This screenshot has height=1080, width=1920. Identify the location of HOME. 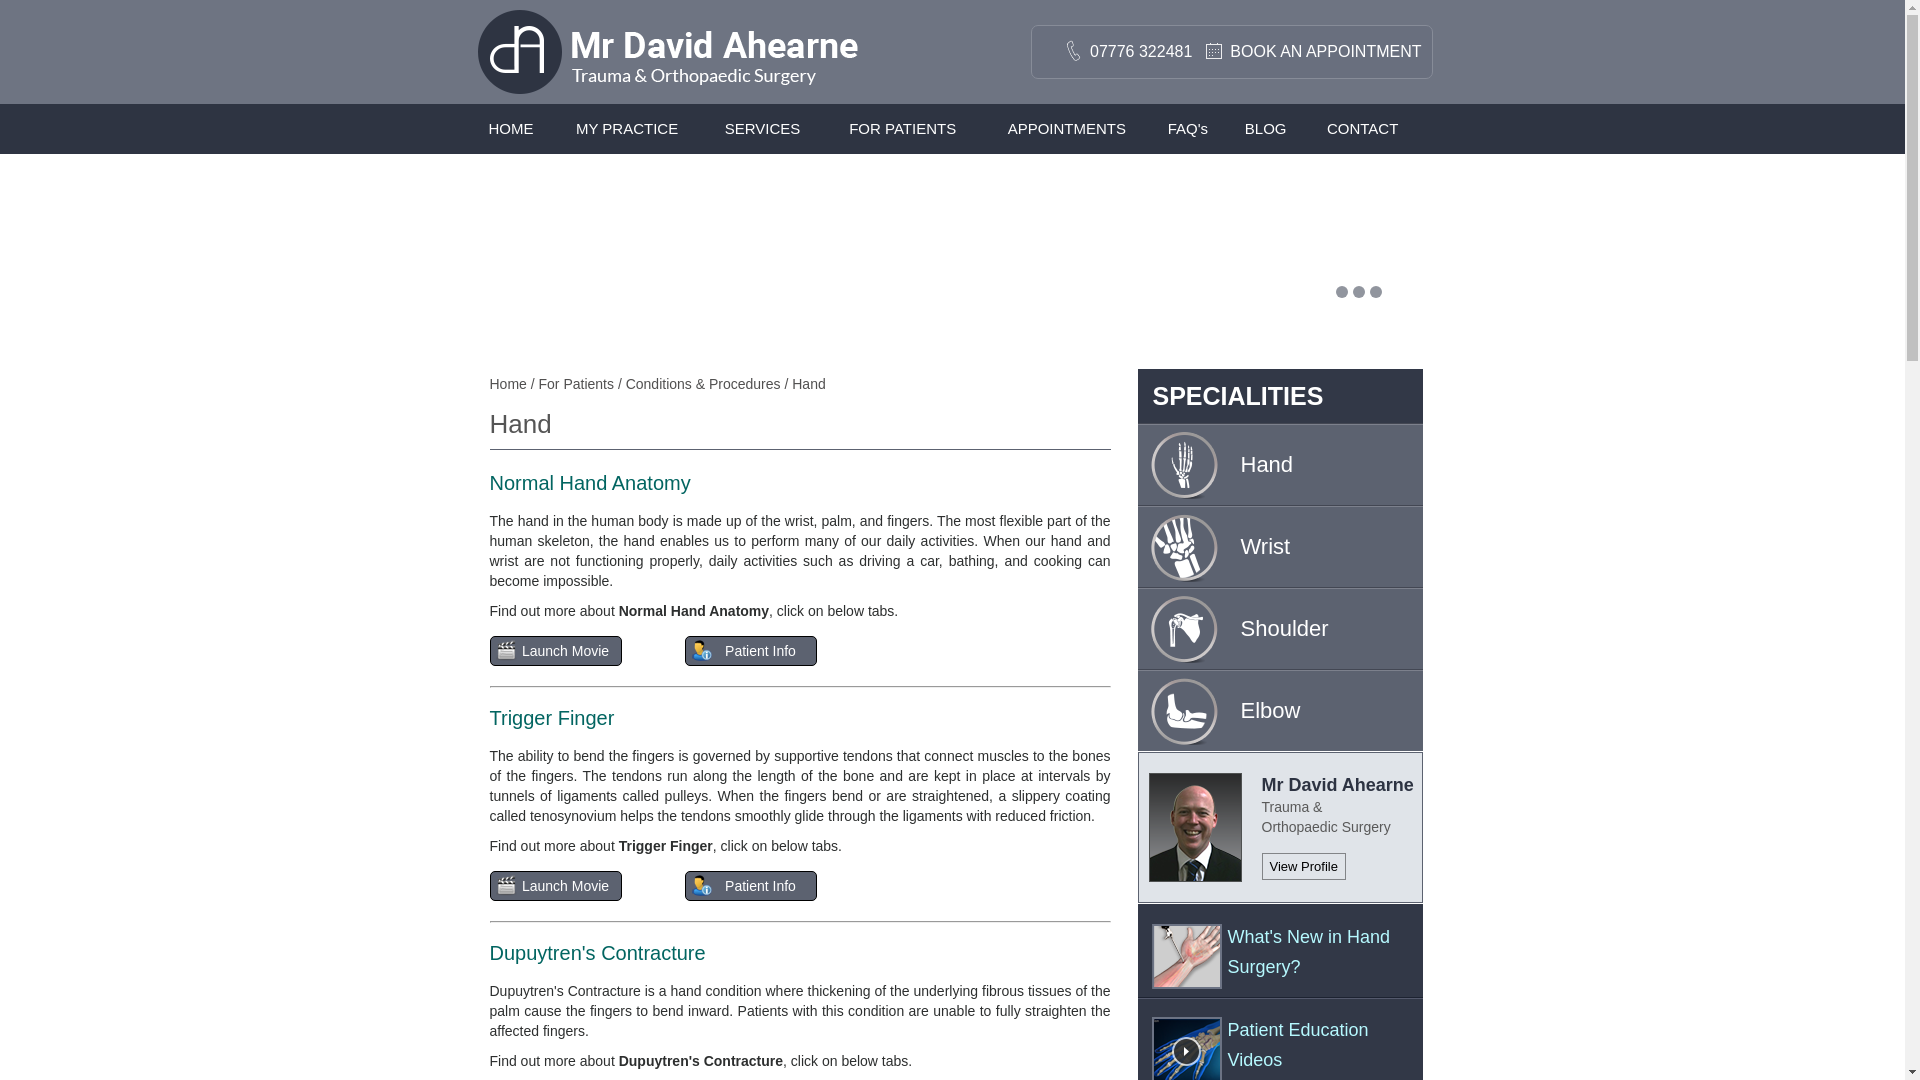
(510, 128).